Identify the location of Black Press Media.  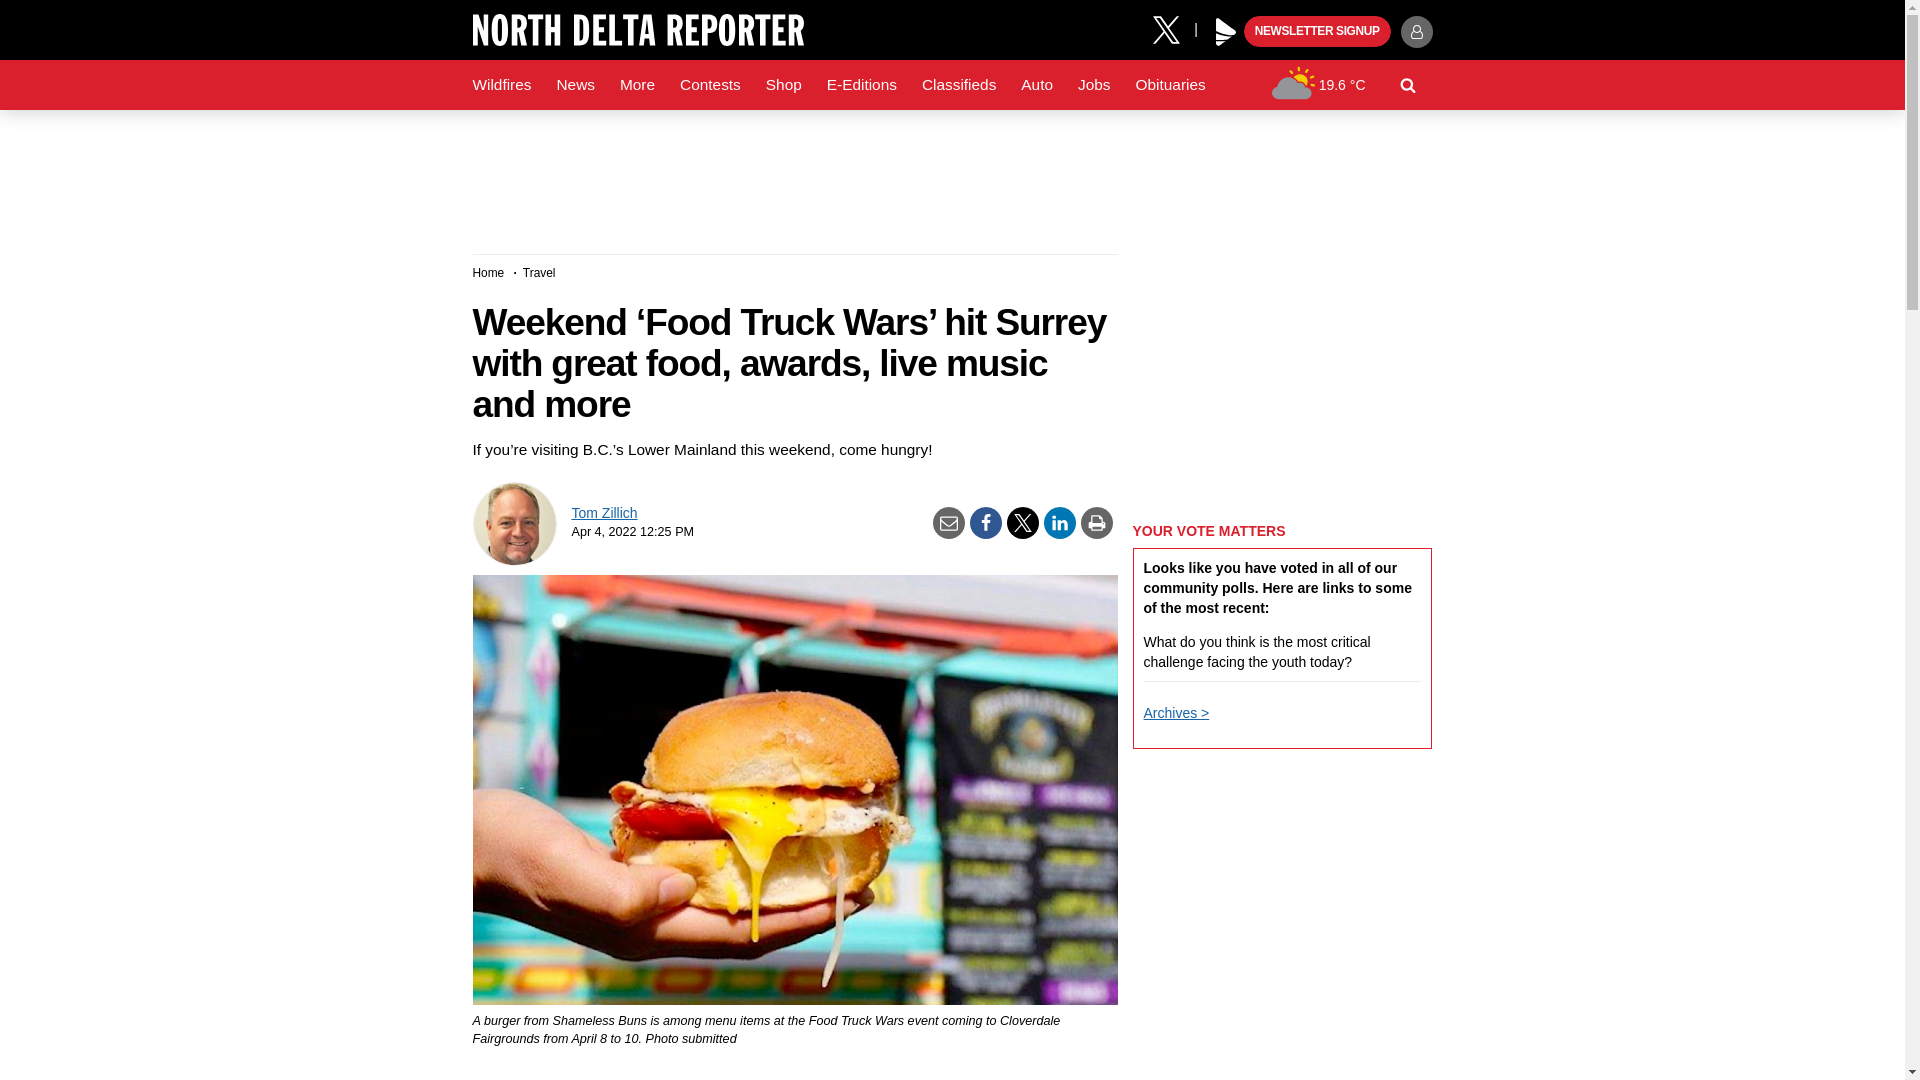
(1226, 32).